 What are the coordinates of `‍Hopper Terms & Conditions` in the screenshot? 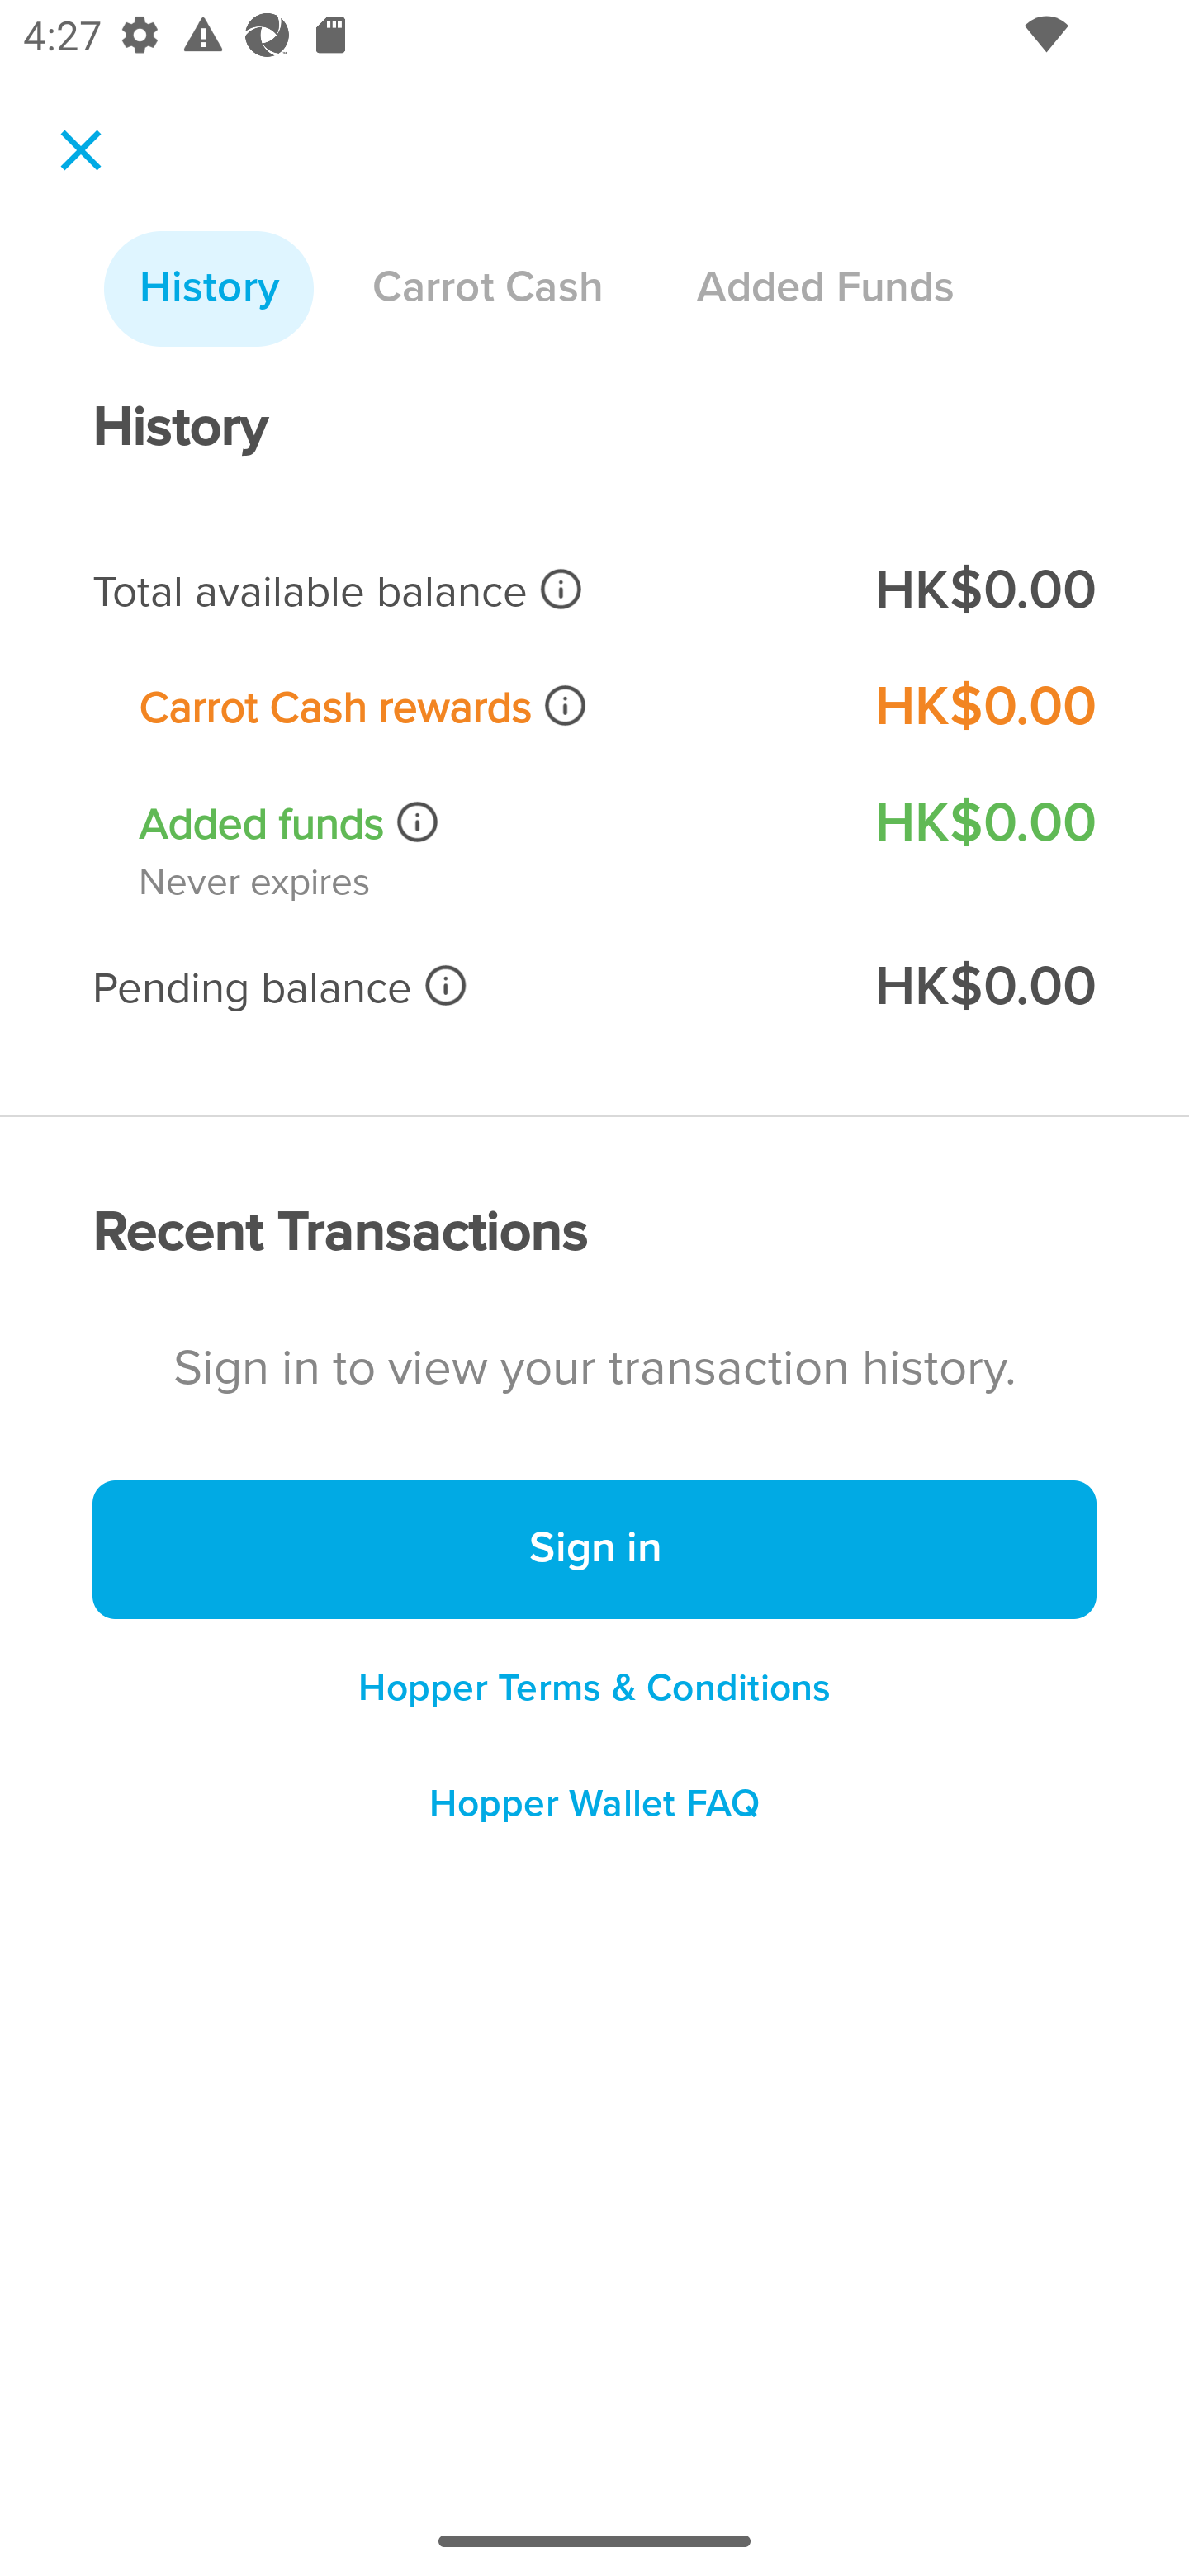 It's located at (594, 1688).